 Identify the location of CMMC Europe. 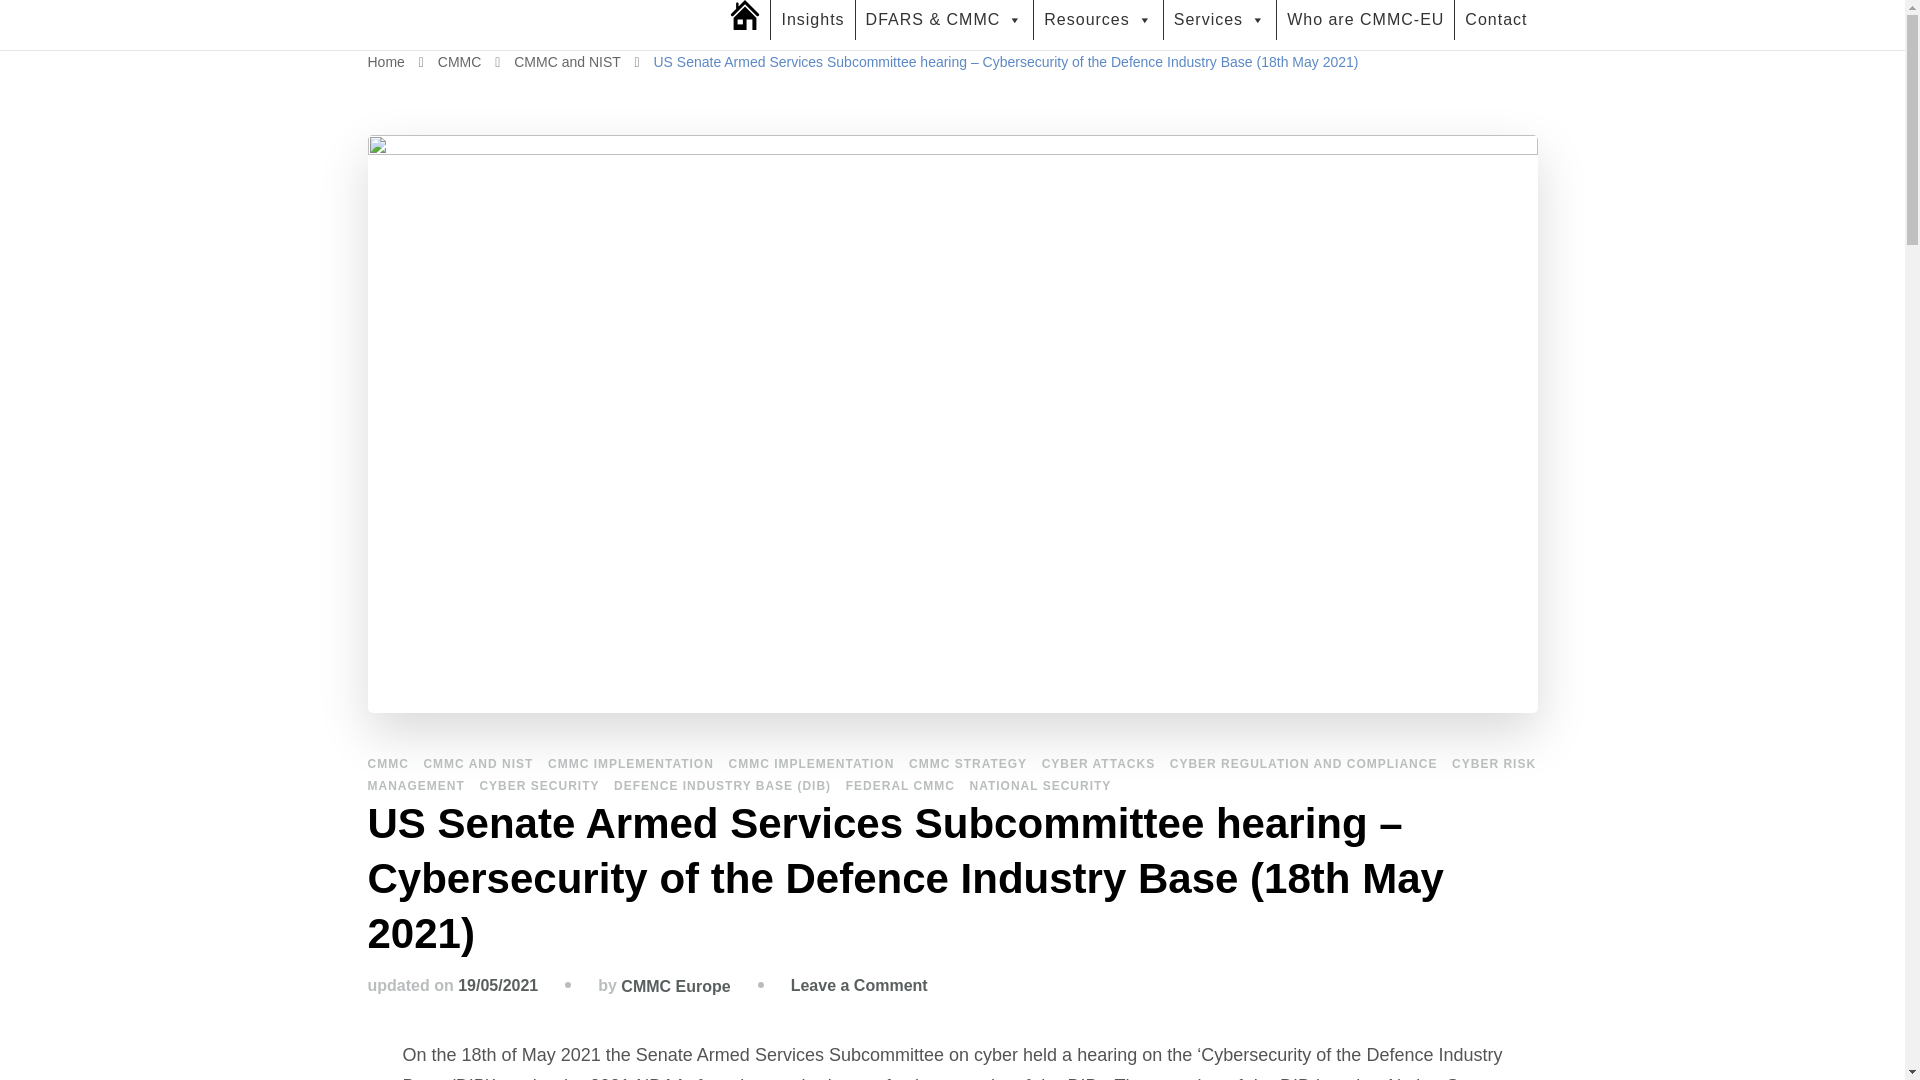
(519, 46).